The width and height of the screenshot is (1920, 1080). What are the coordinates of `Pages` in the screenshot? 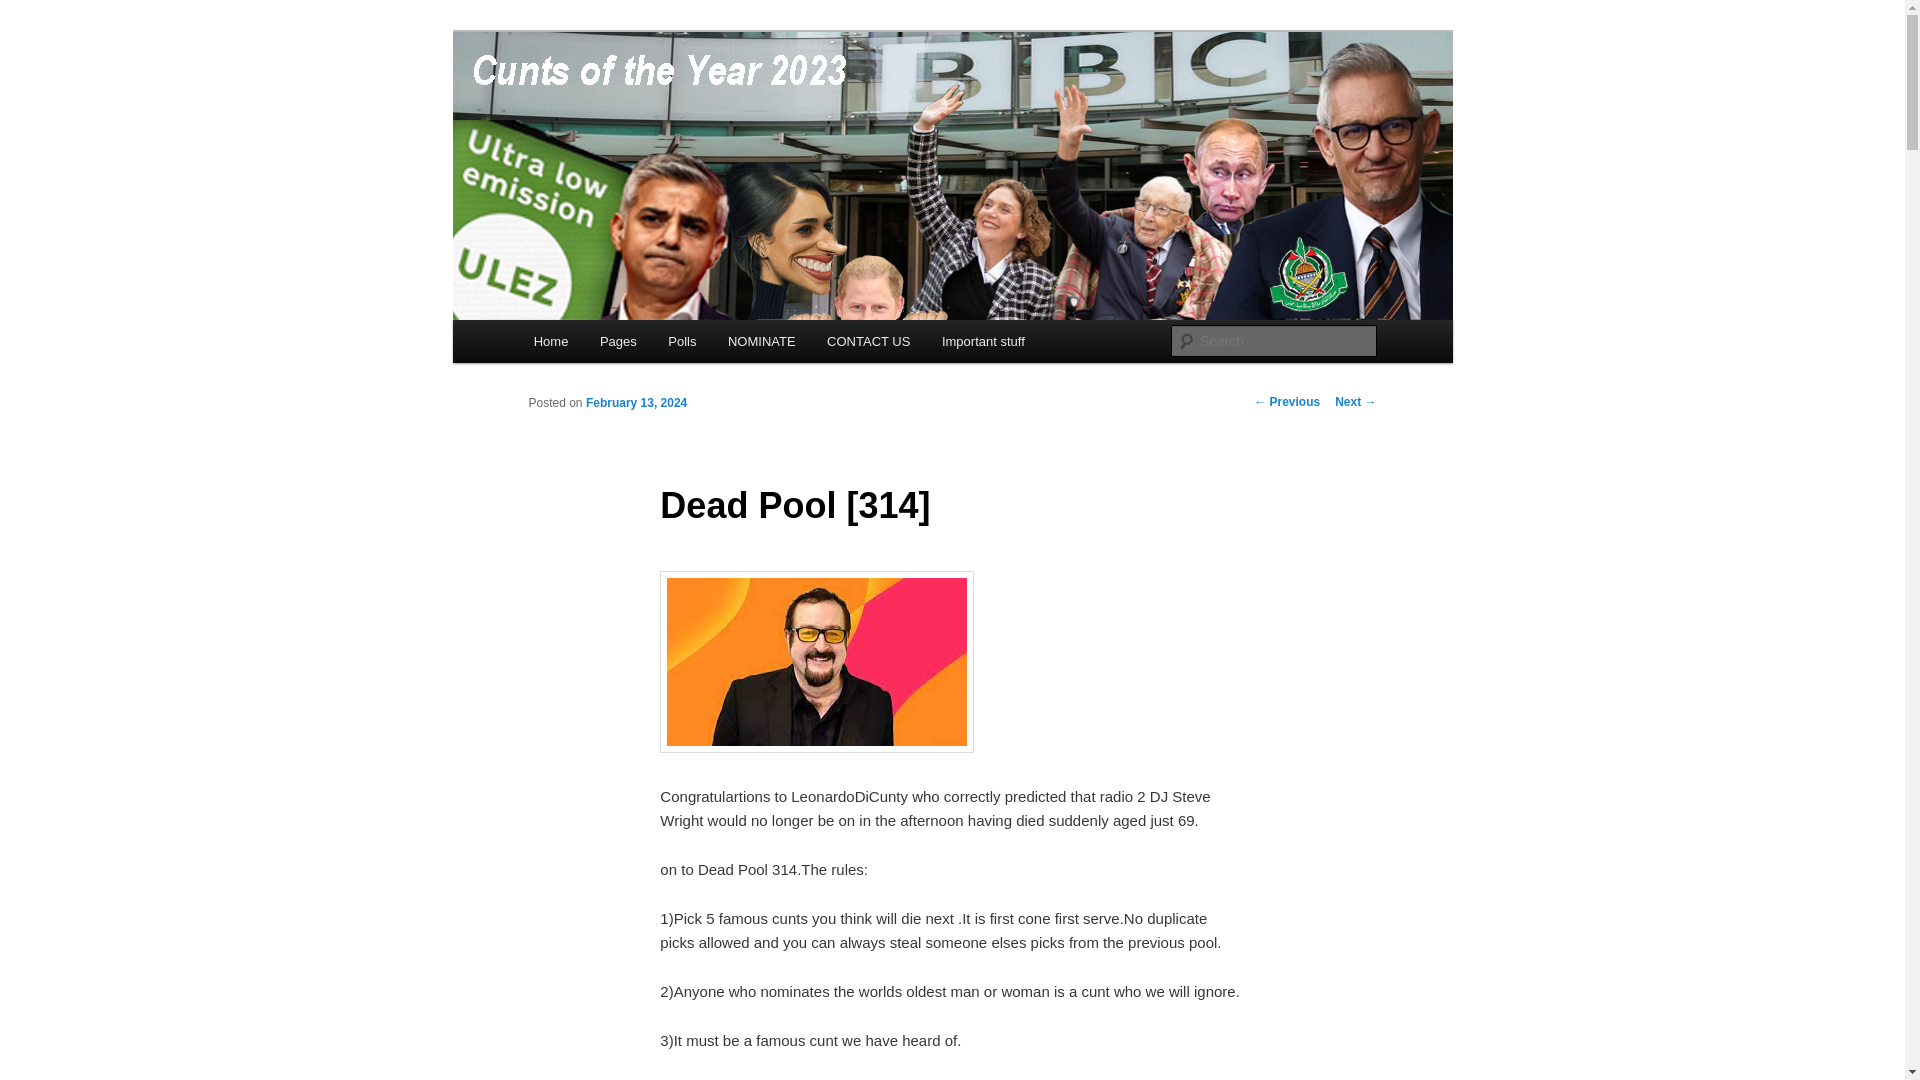 It's located at (618, 340).